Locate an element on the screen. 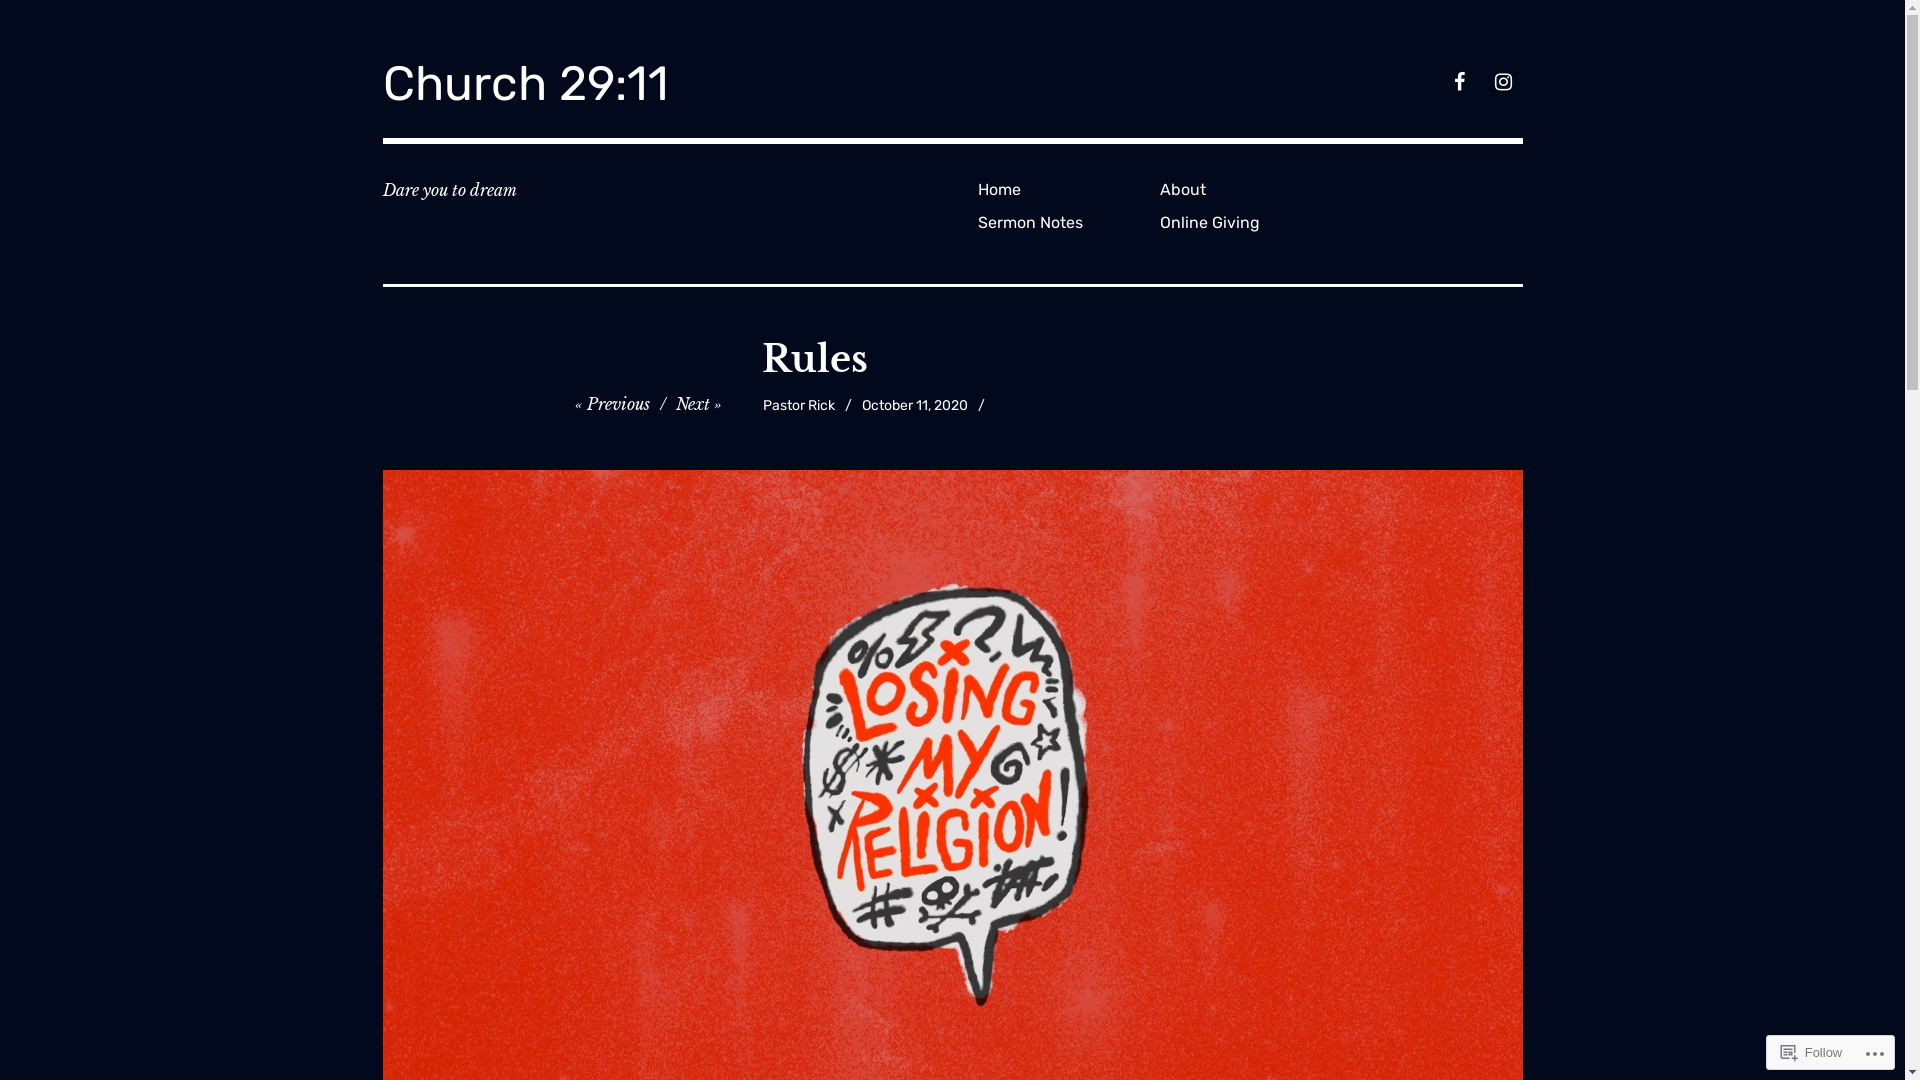 The width and height of the screenshot is (1920, 1080). Sermon Notes is located at coordinates (1061, 222).